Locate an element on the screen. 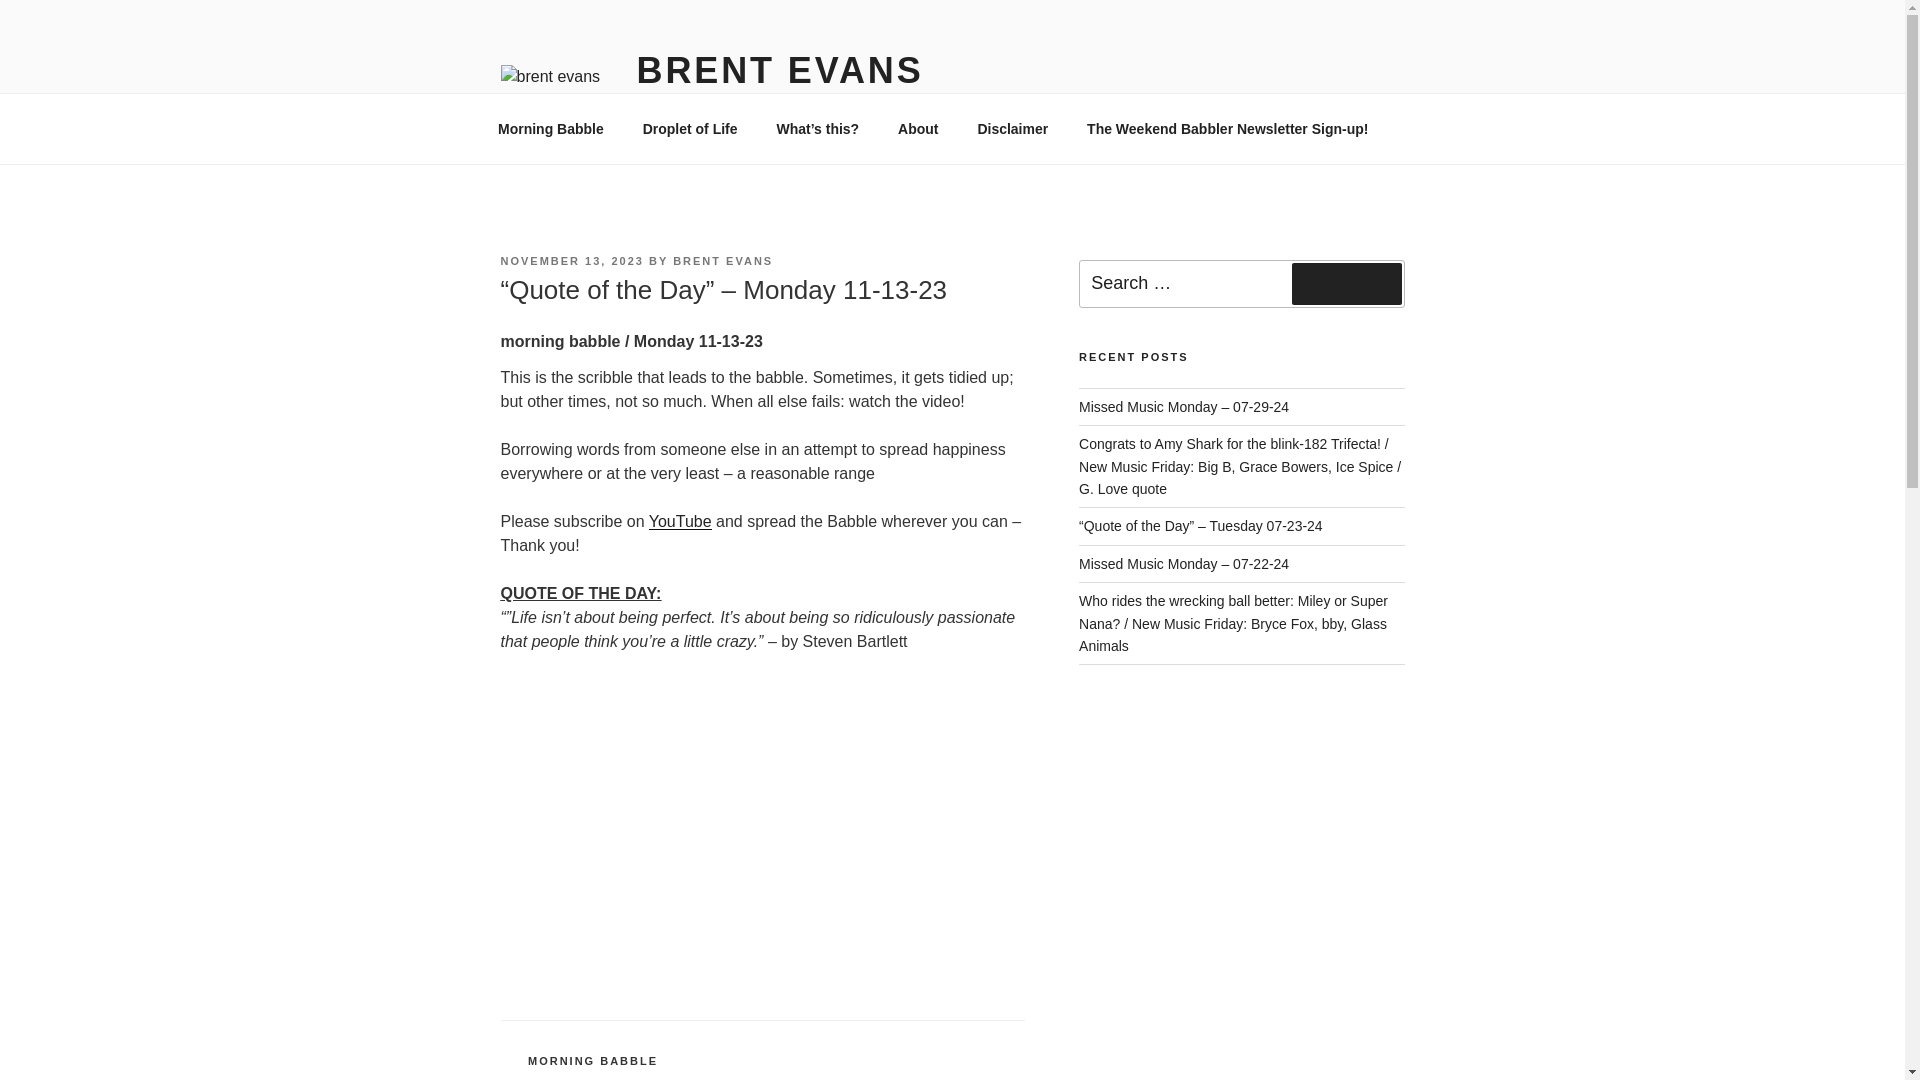 The height and width of the screenshot is (1080, 1920). Search is located at coordinates (1346, 284).